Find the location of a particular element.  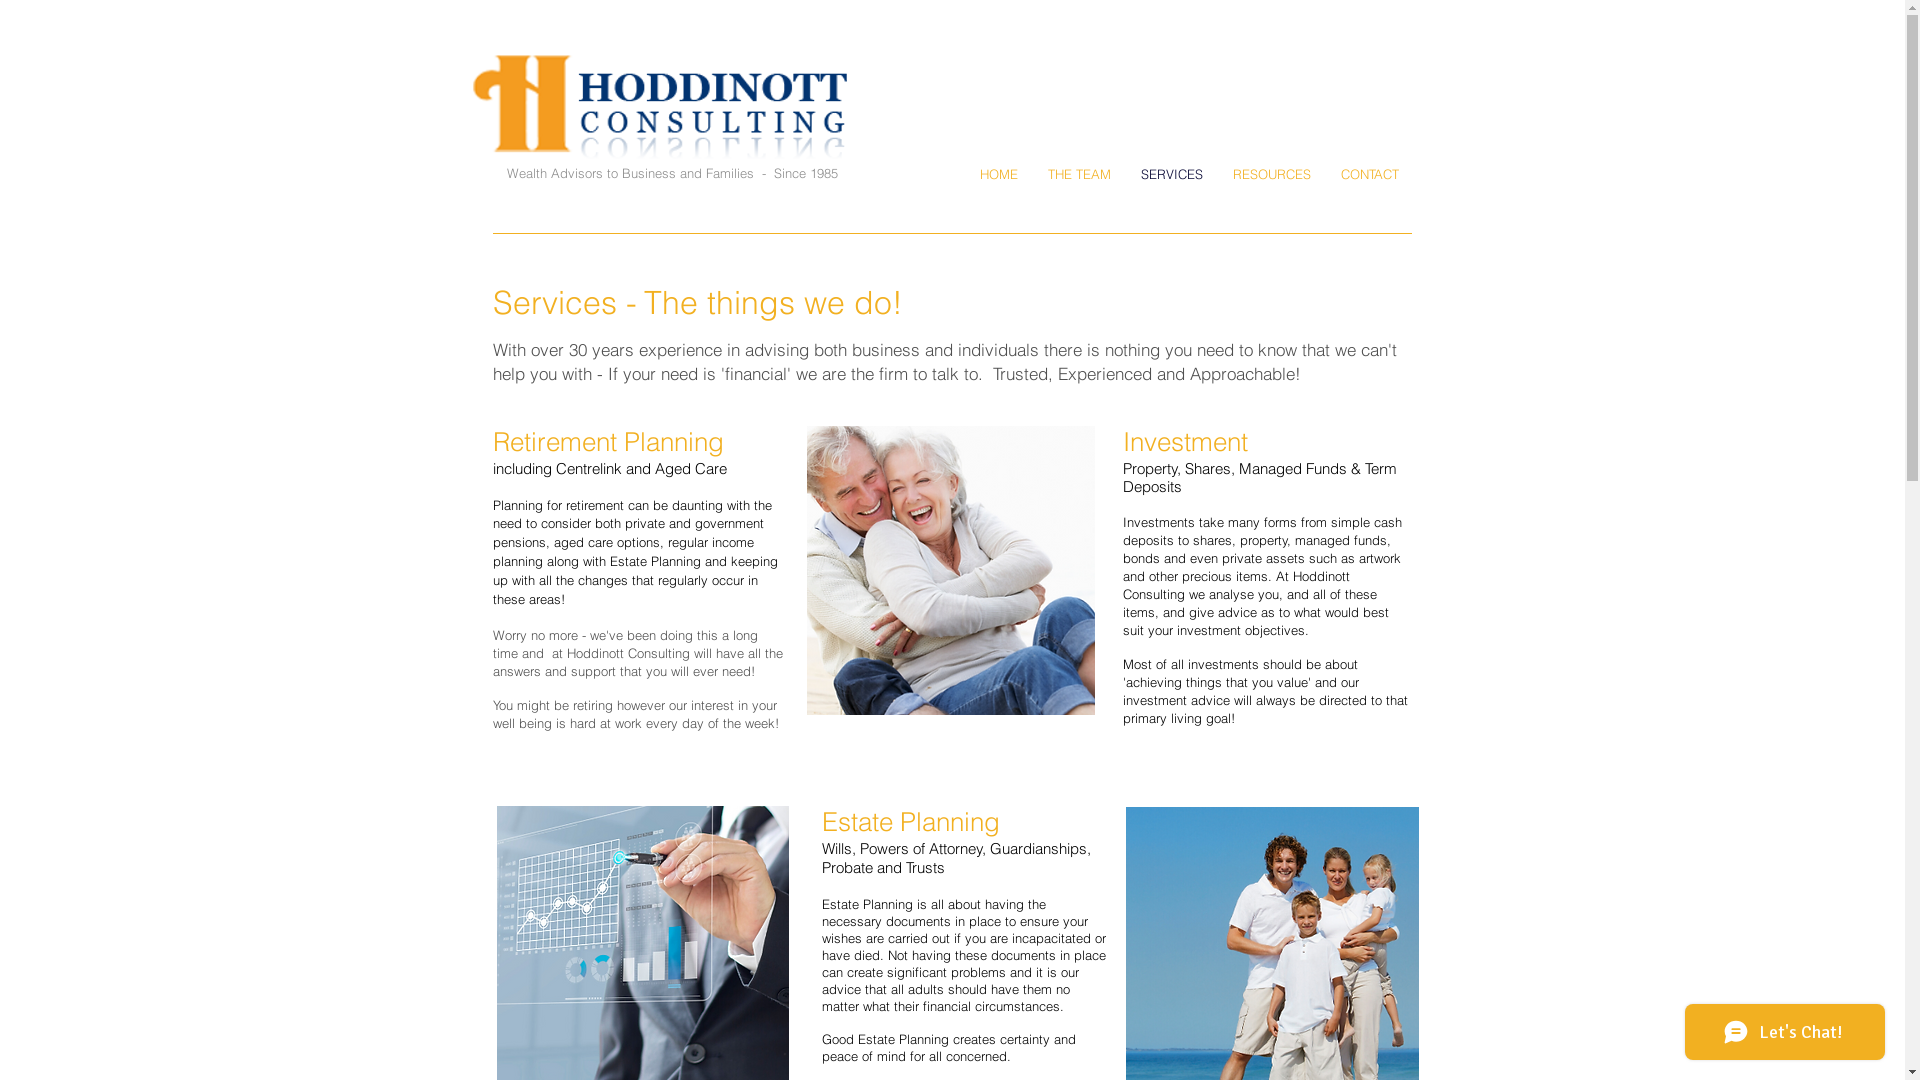

HOME is located at coordinates (998, 174).